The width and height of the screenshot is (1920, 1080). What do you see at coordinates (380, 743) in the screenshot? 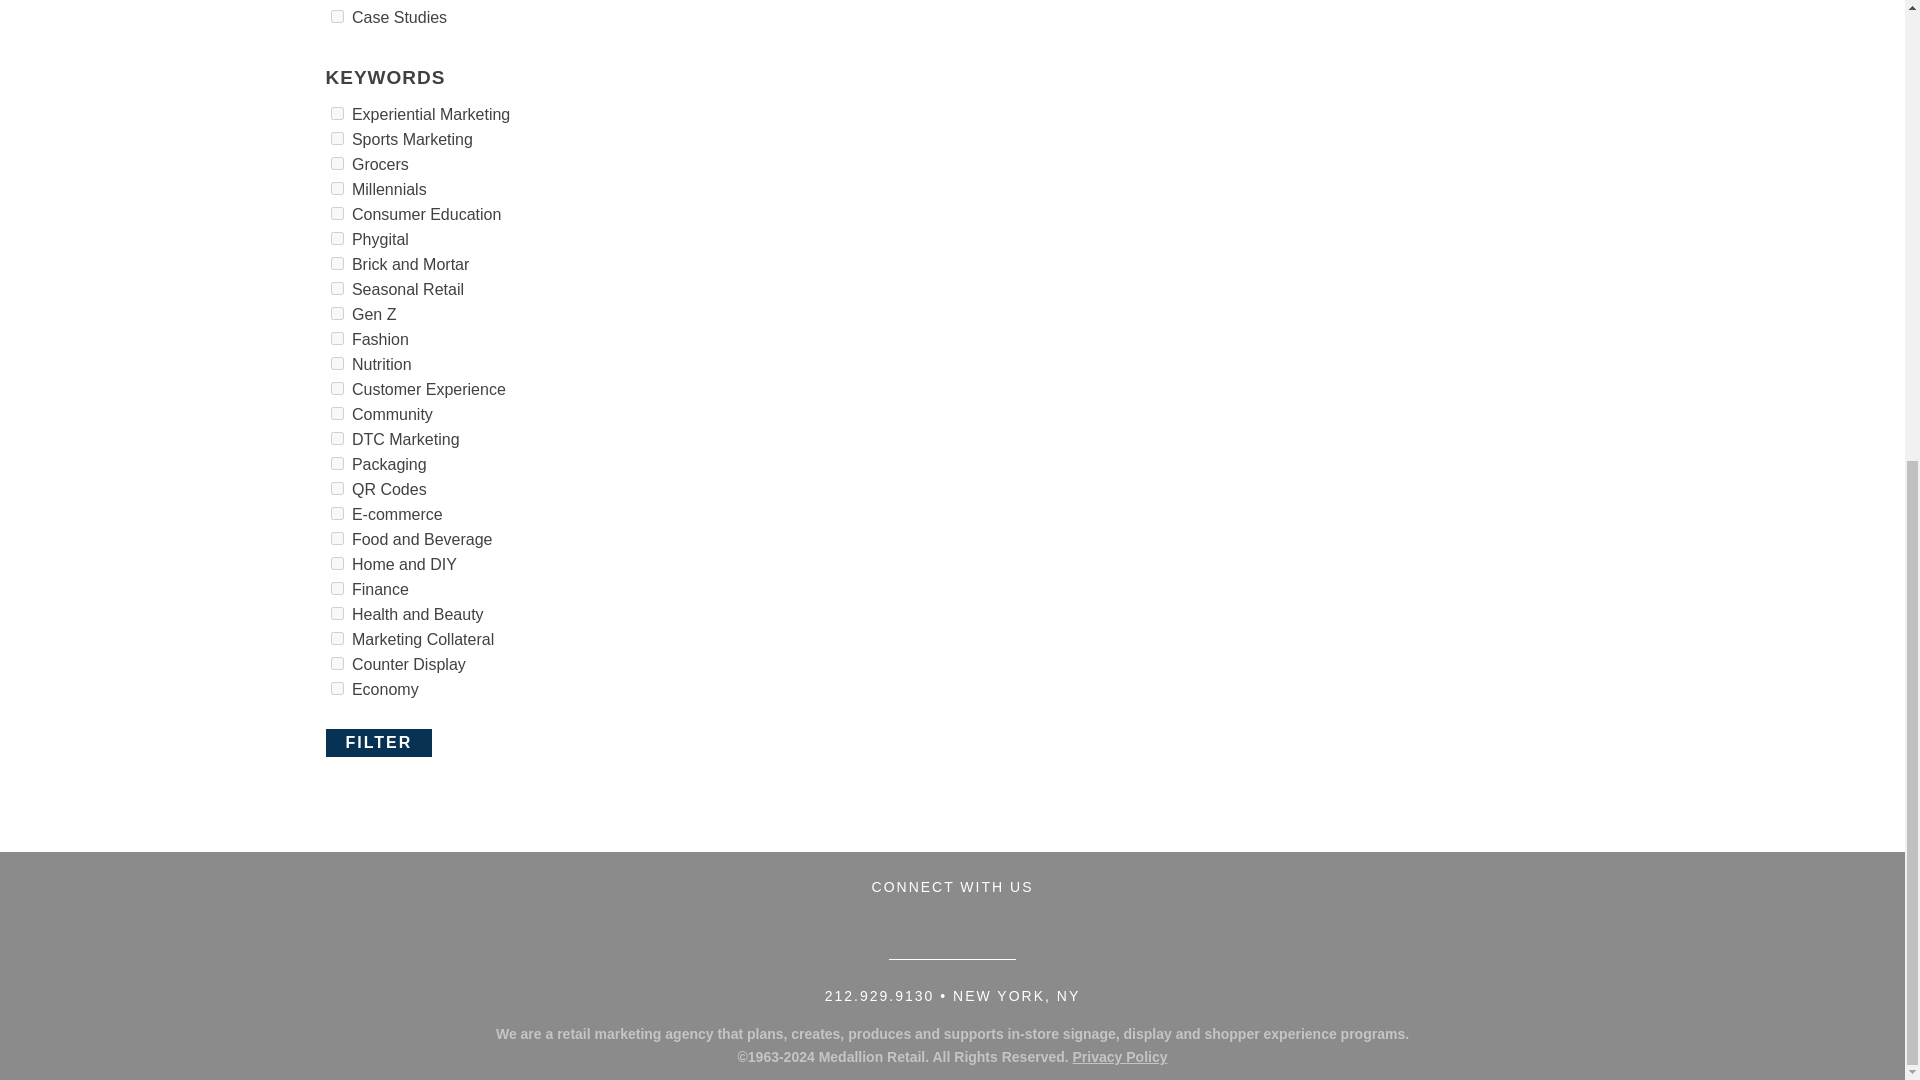
I see `Filter` at bounding box center [380, 743].